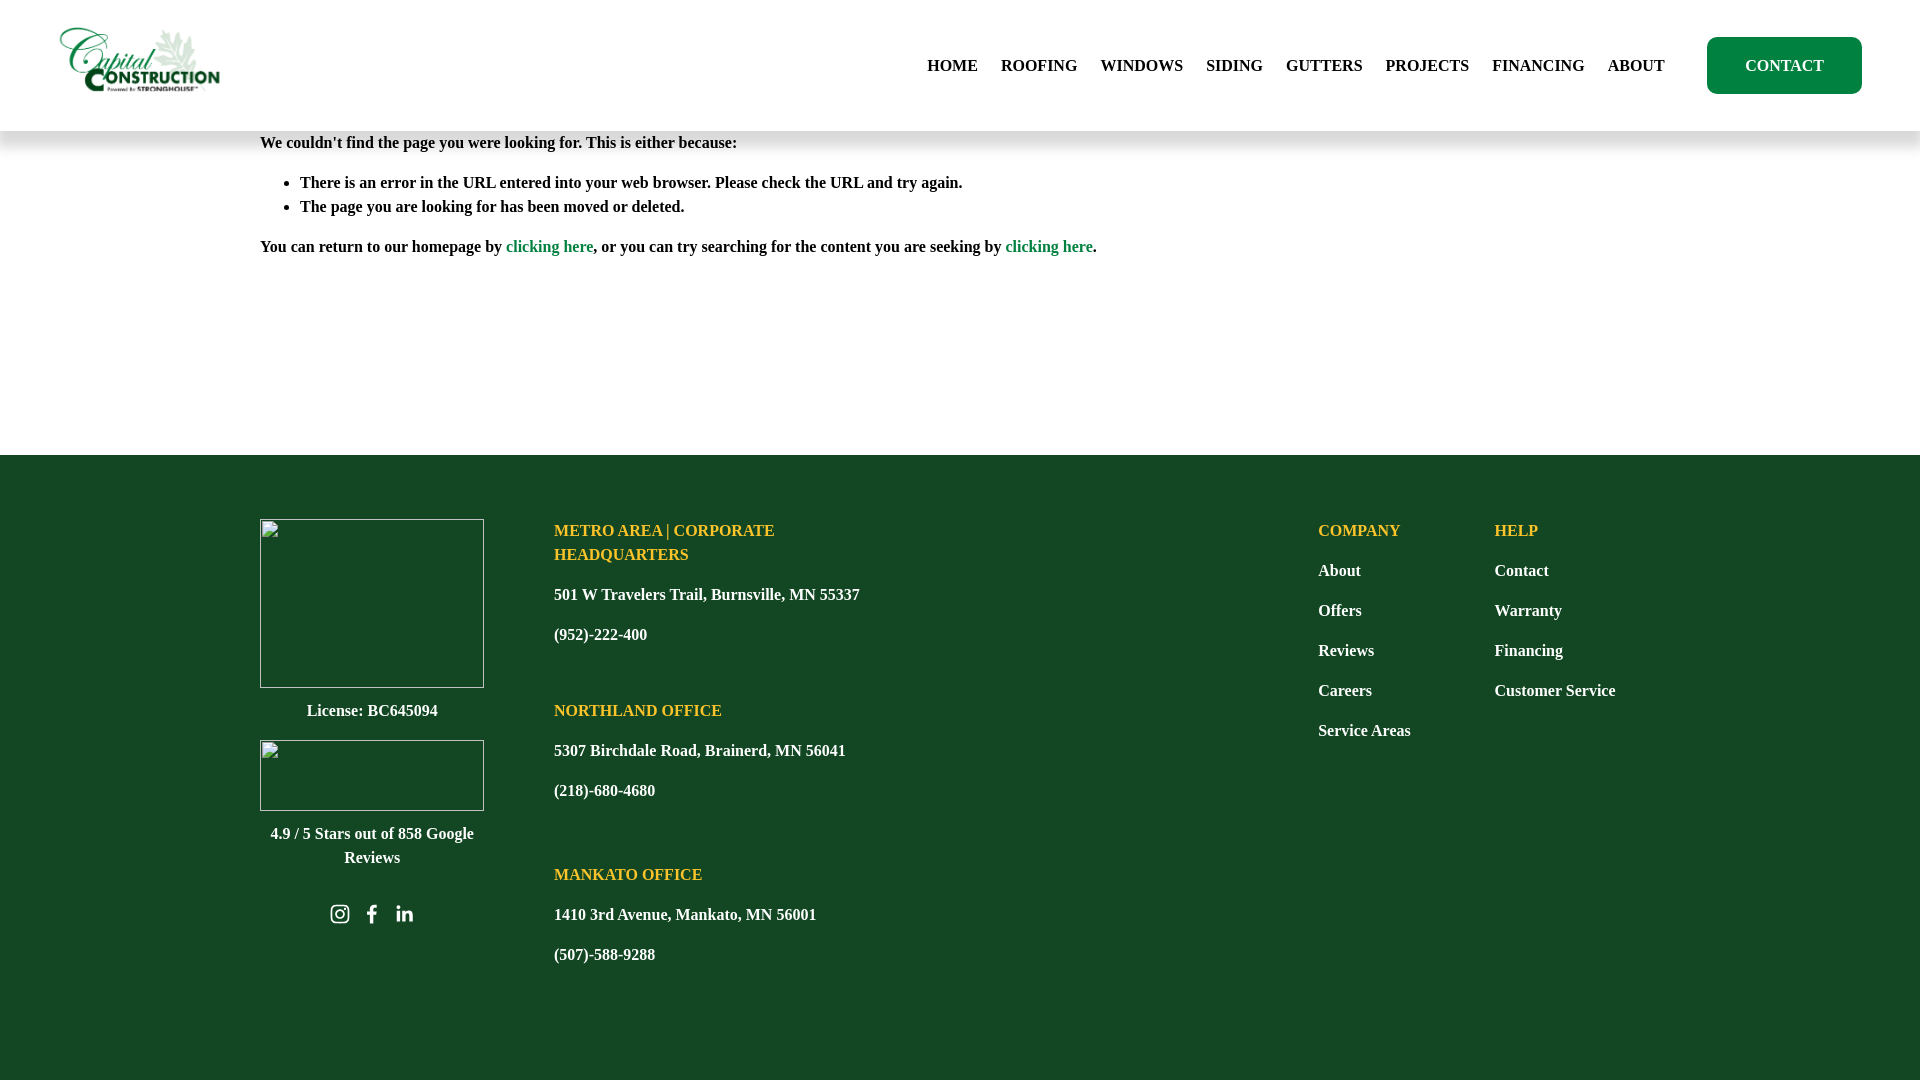 This screenshot has height=1080, width=1920. What do you see at coordinates (1038, 64) in the screenshot?
I see `ROOFING` at bounding box center [1038, 64].